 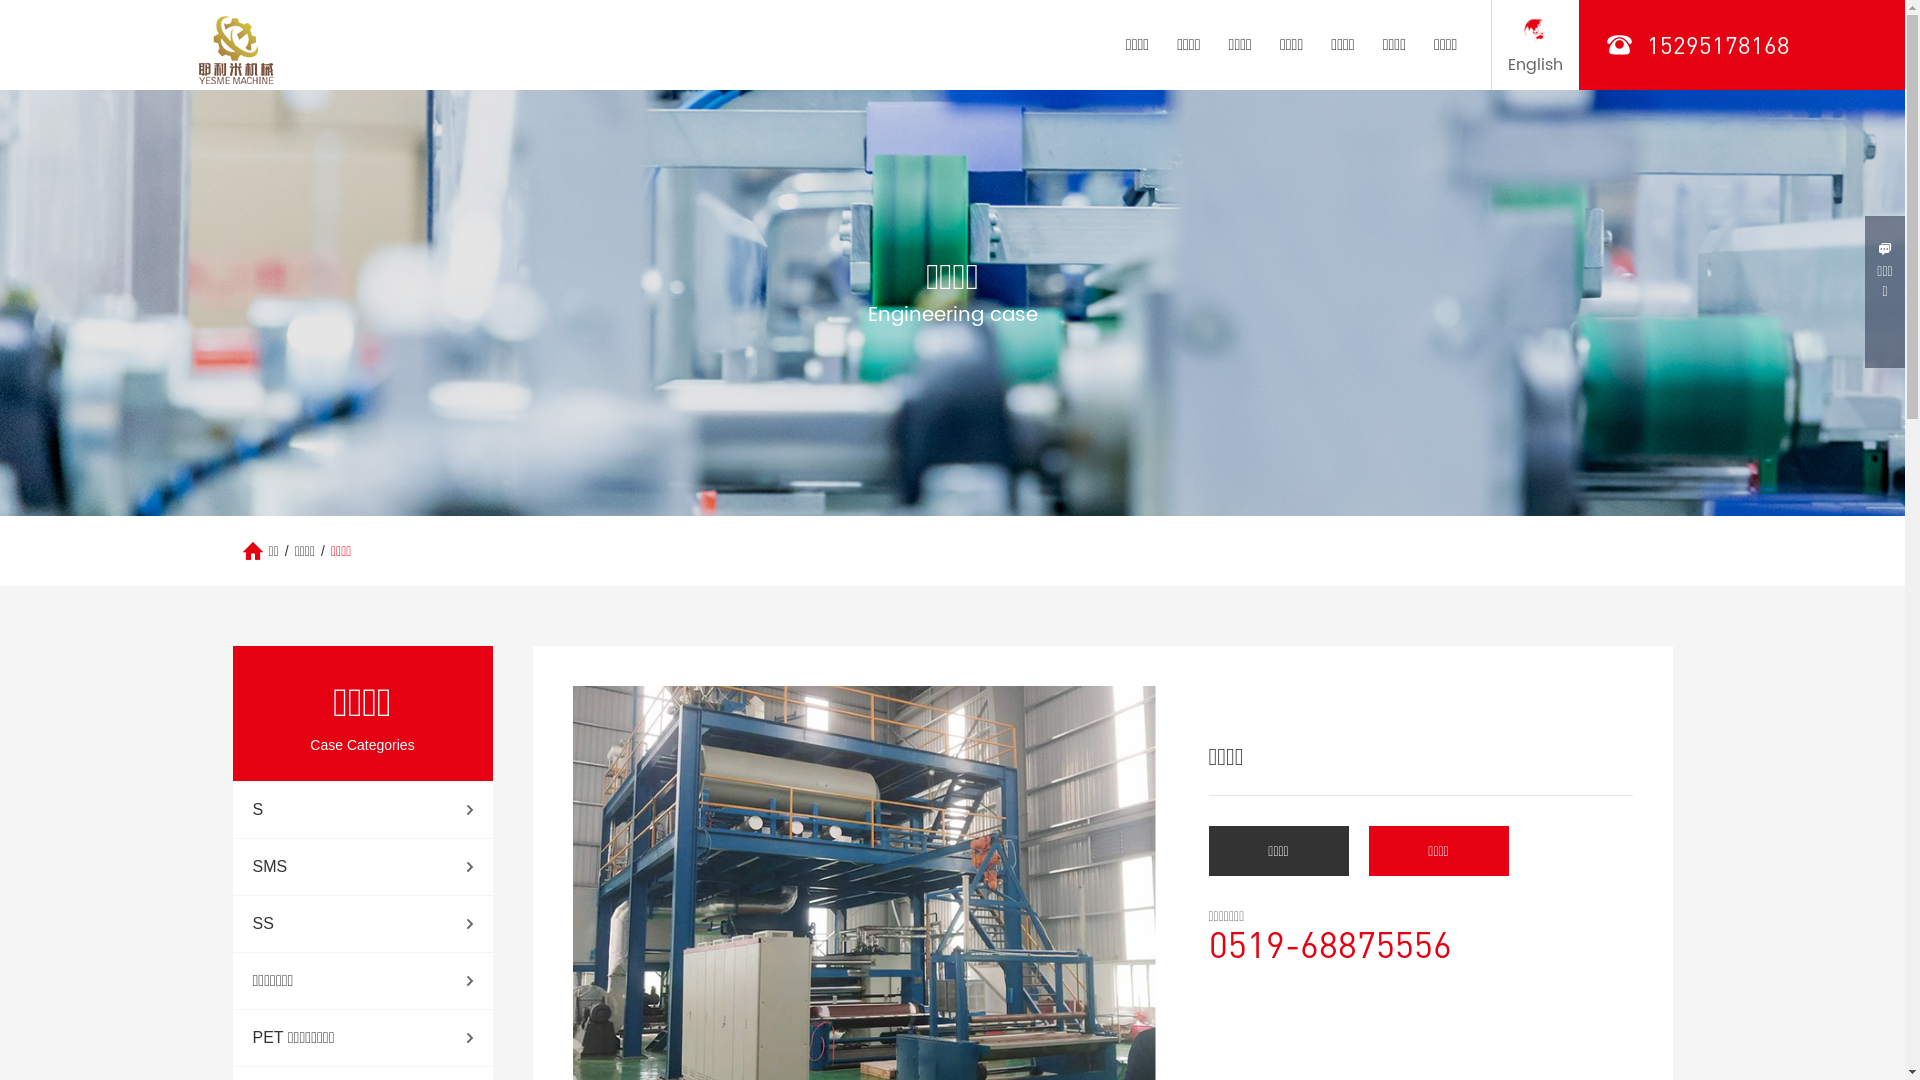 I want to click on S, so click(x=362, y=810).